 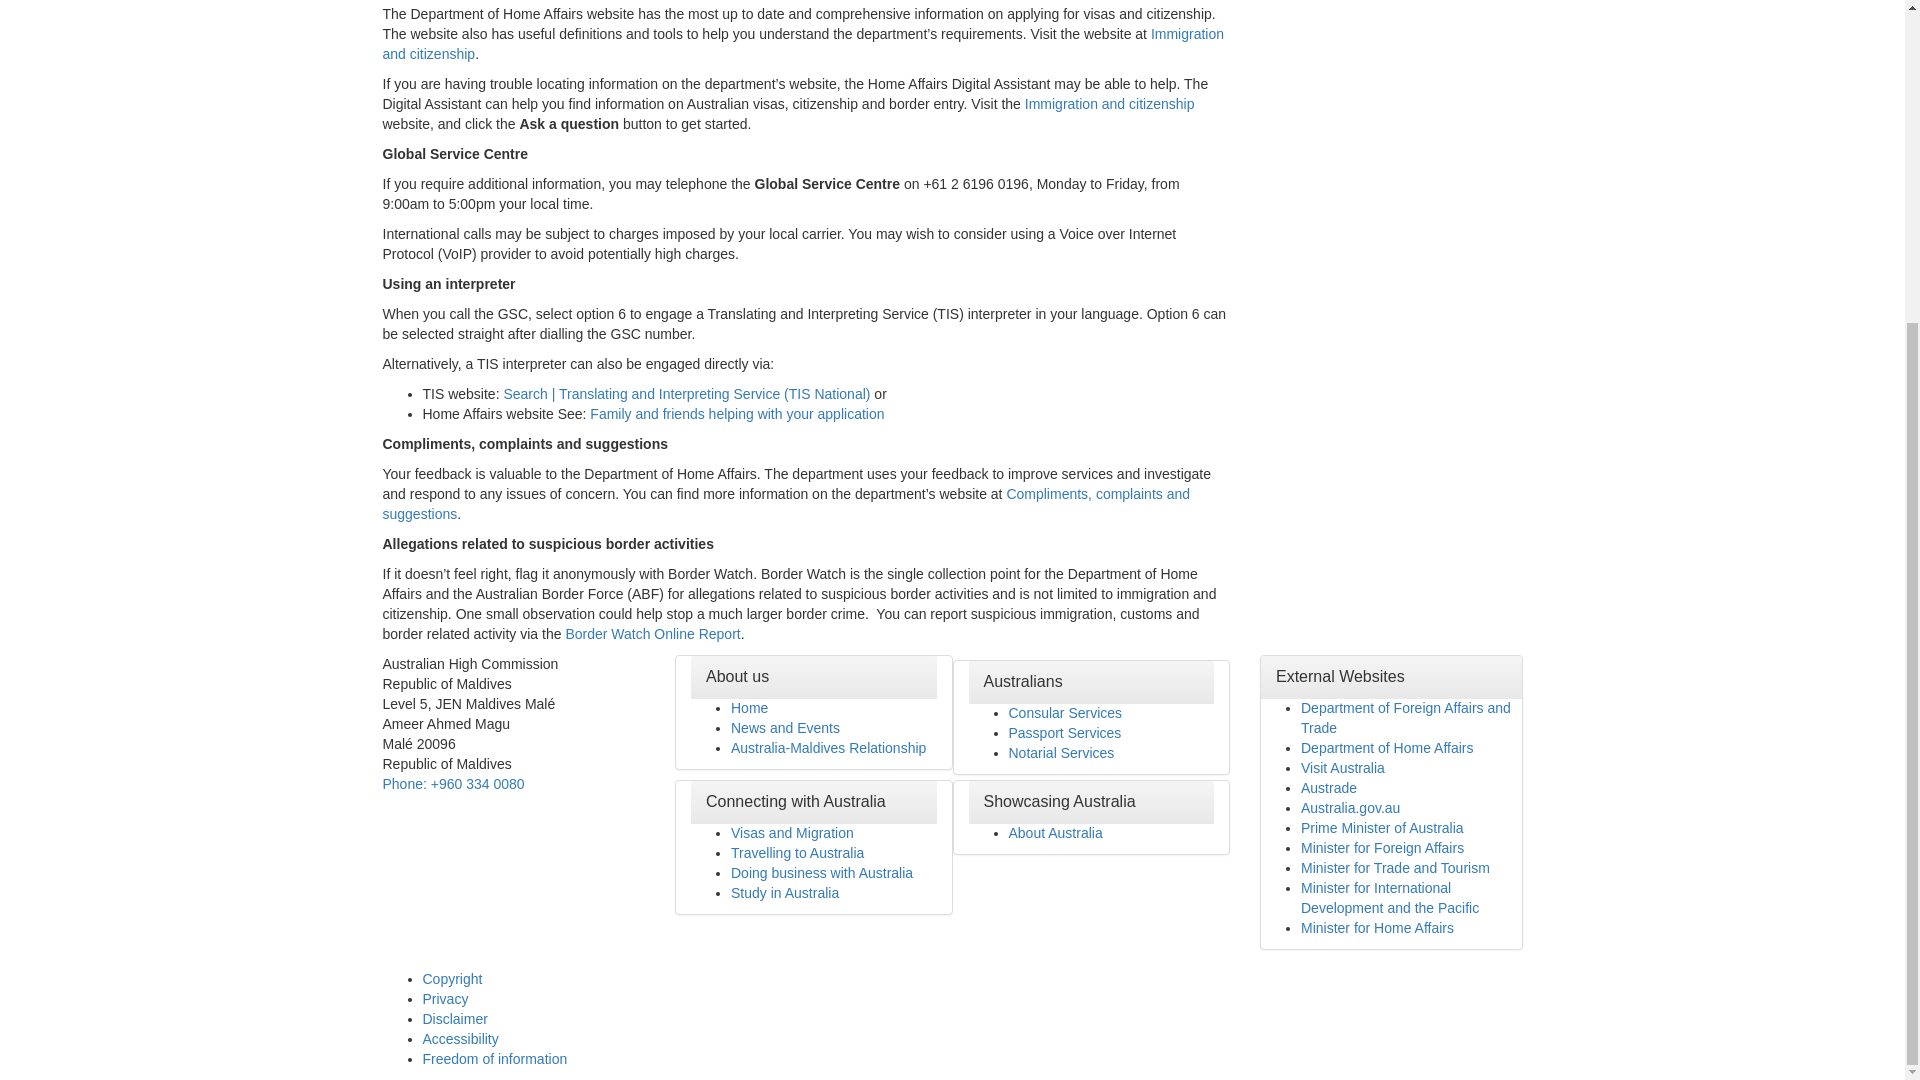 What do you see at coordinates (798, 852) in the screenshot?
I see `Travelling to Australia` at bounding box center [798, 852].